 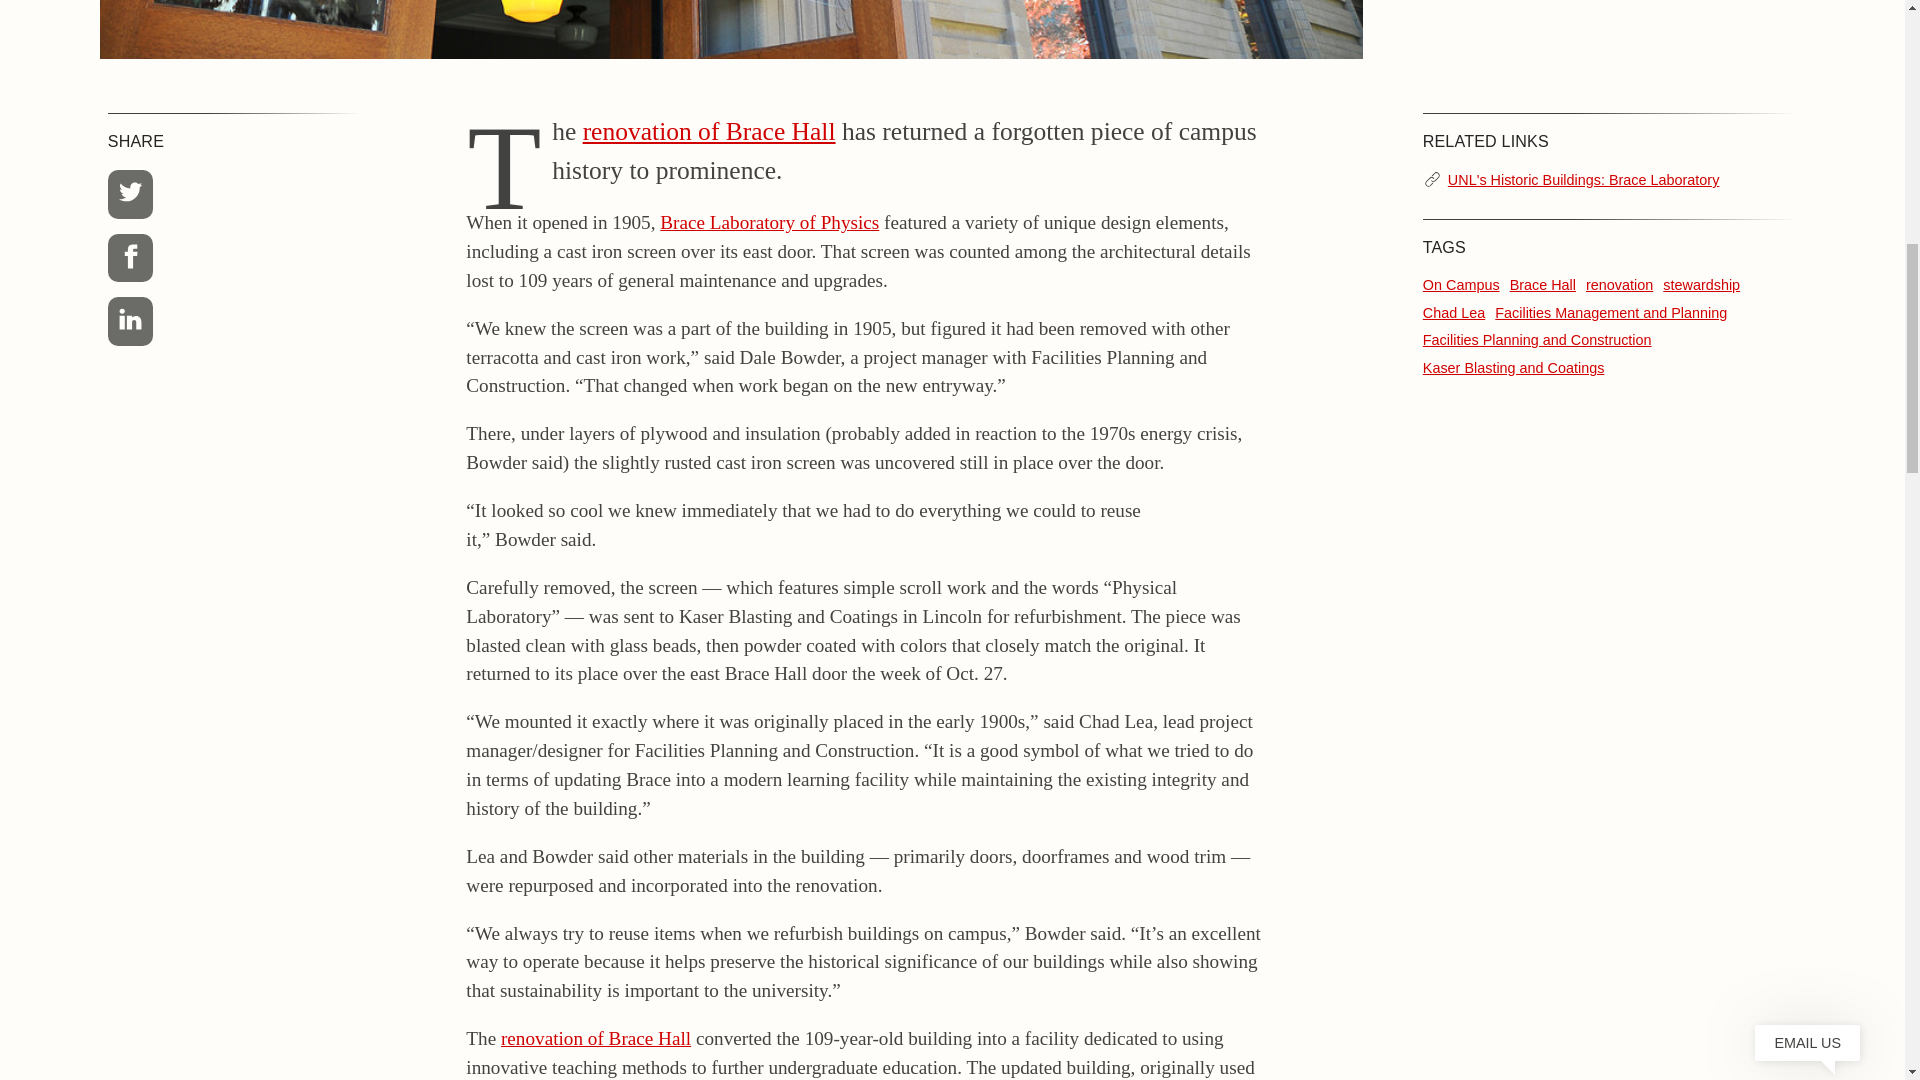 What do you see at coordinates (596, 1038) in the screenshot?
I see `renovation of Brace Hall` at bounding box center [596, 1038].